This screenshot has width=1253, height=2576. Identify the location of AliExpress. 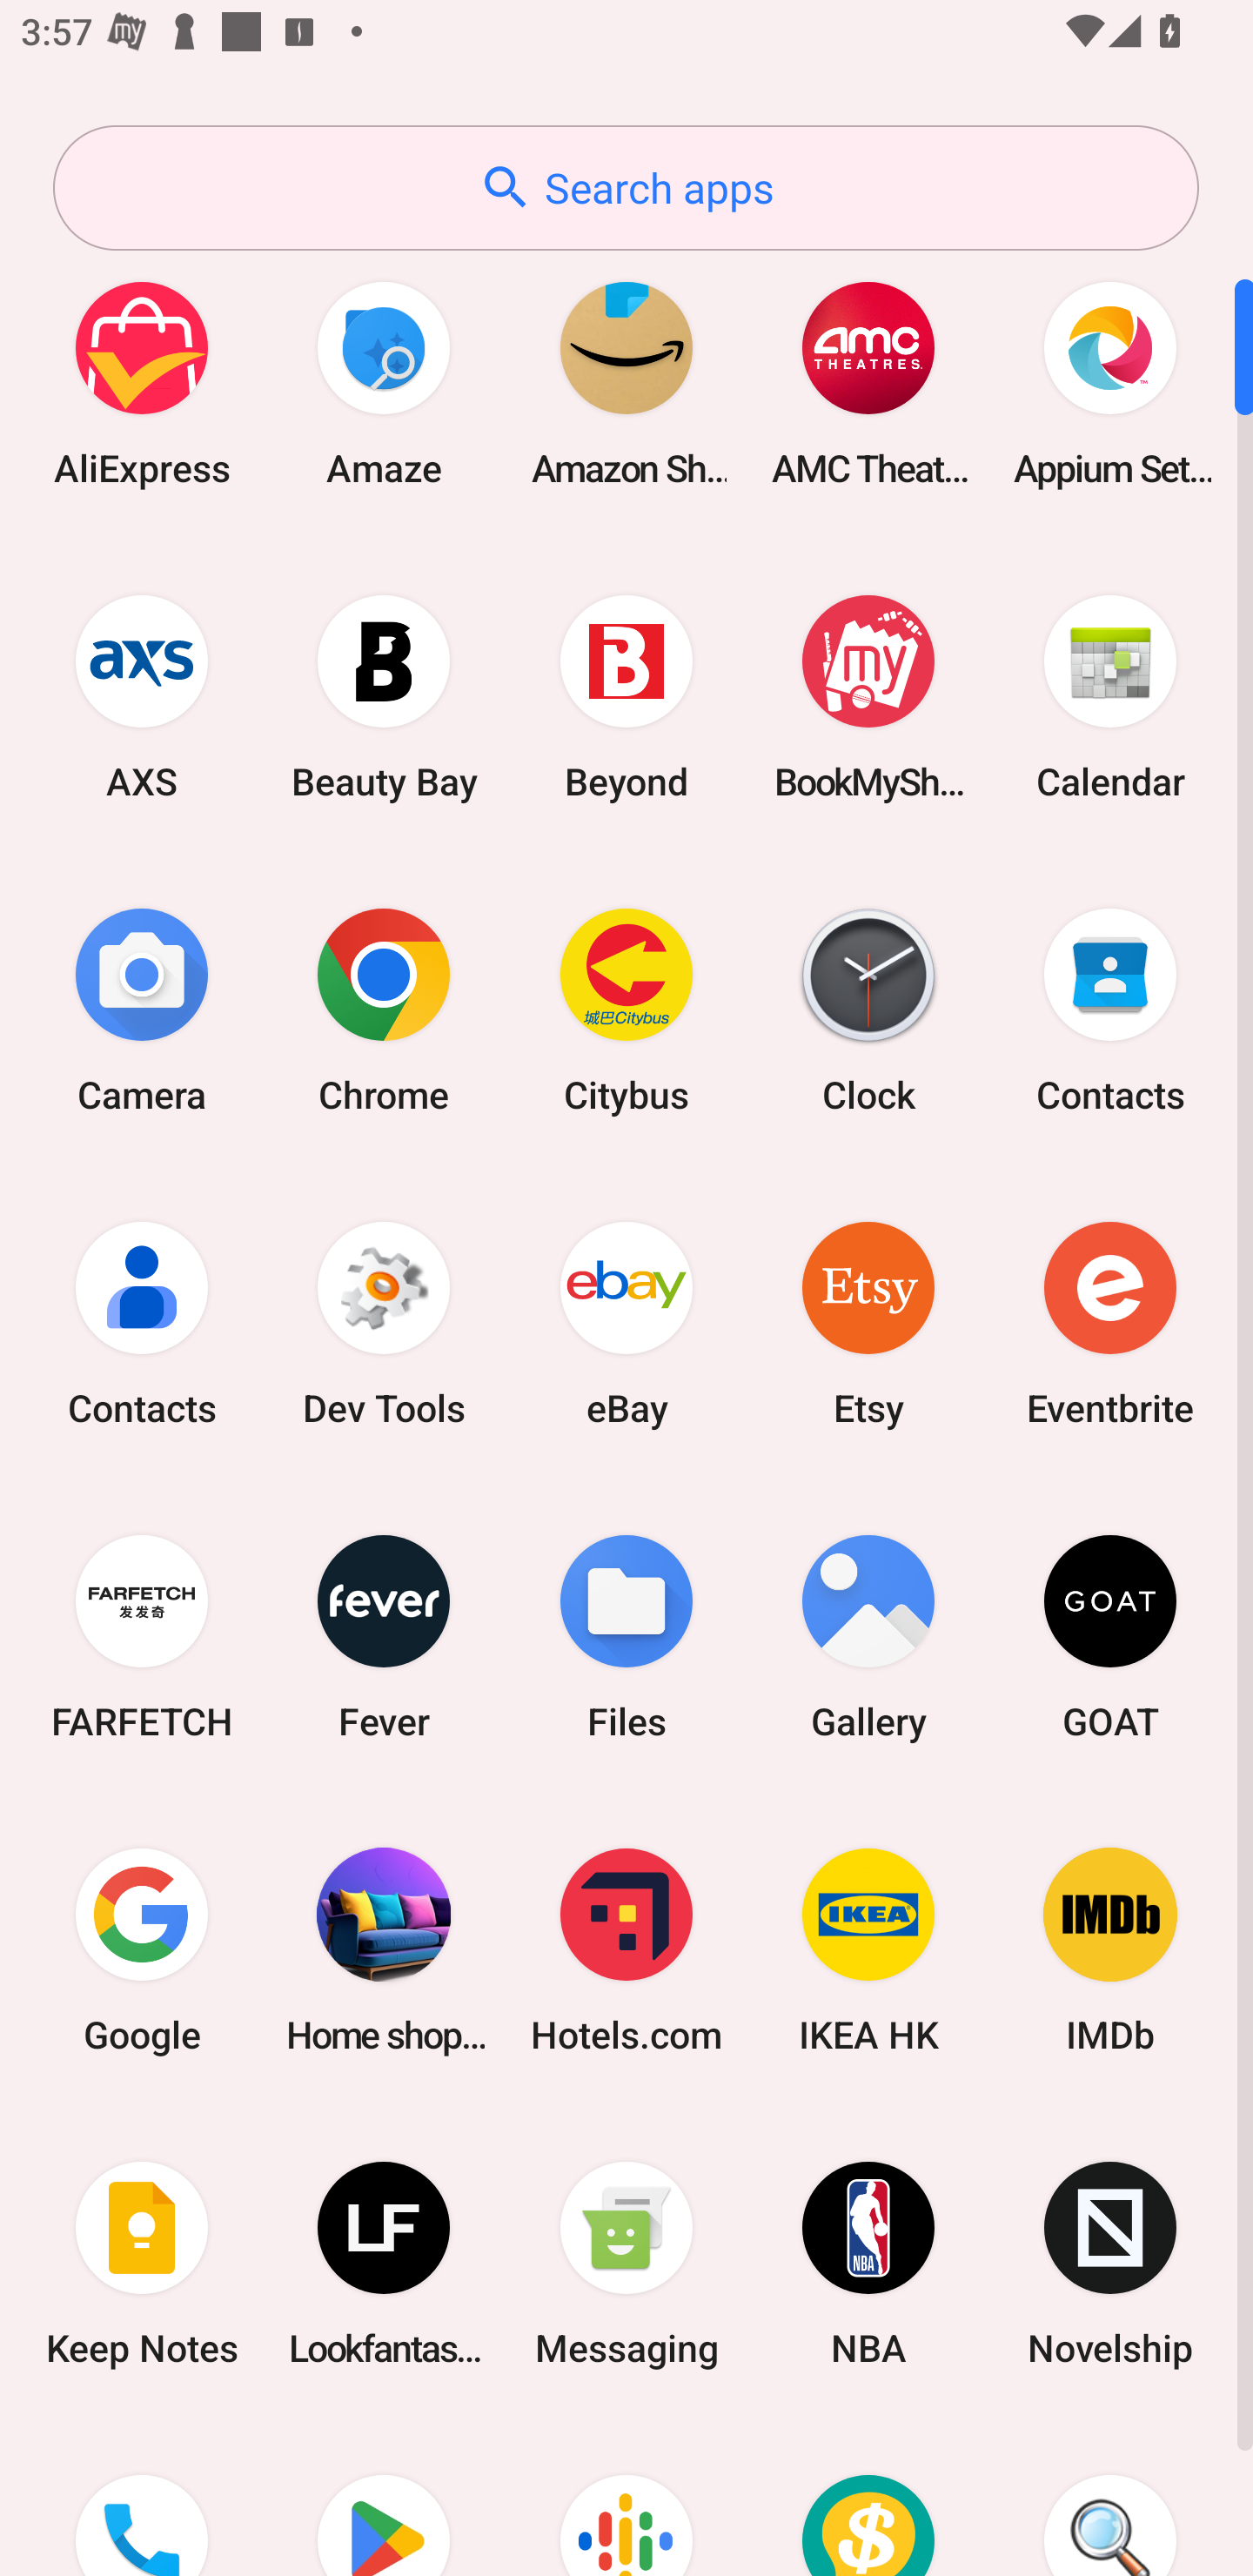
(142, 383).